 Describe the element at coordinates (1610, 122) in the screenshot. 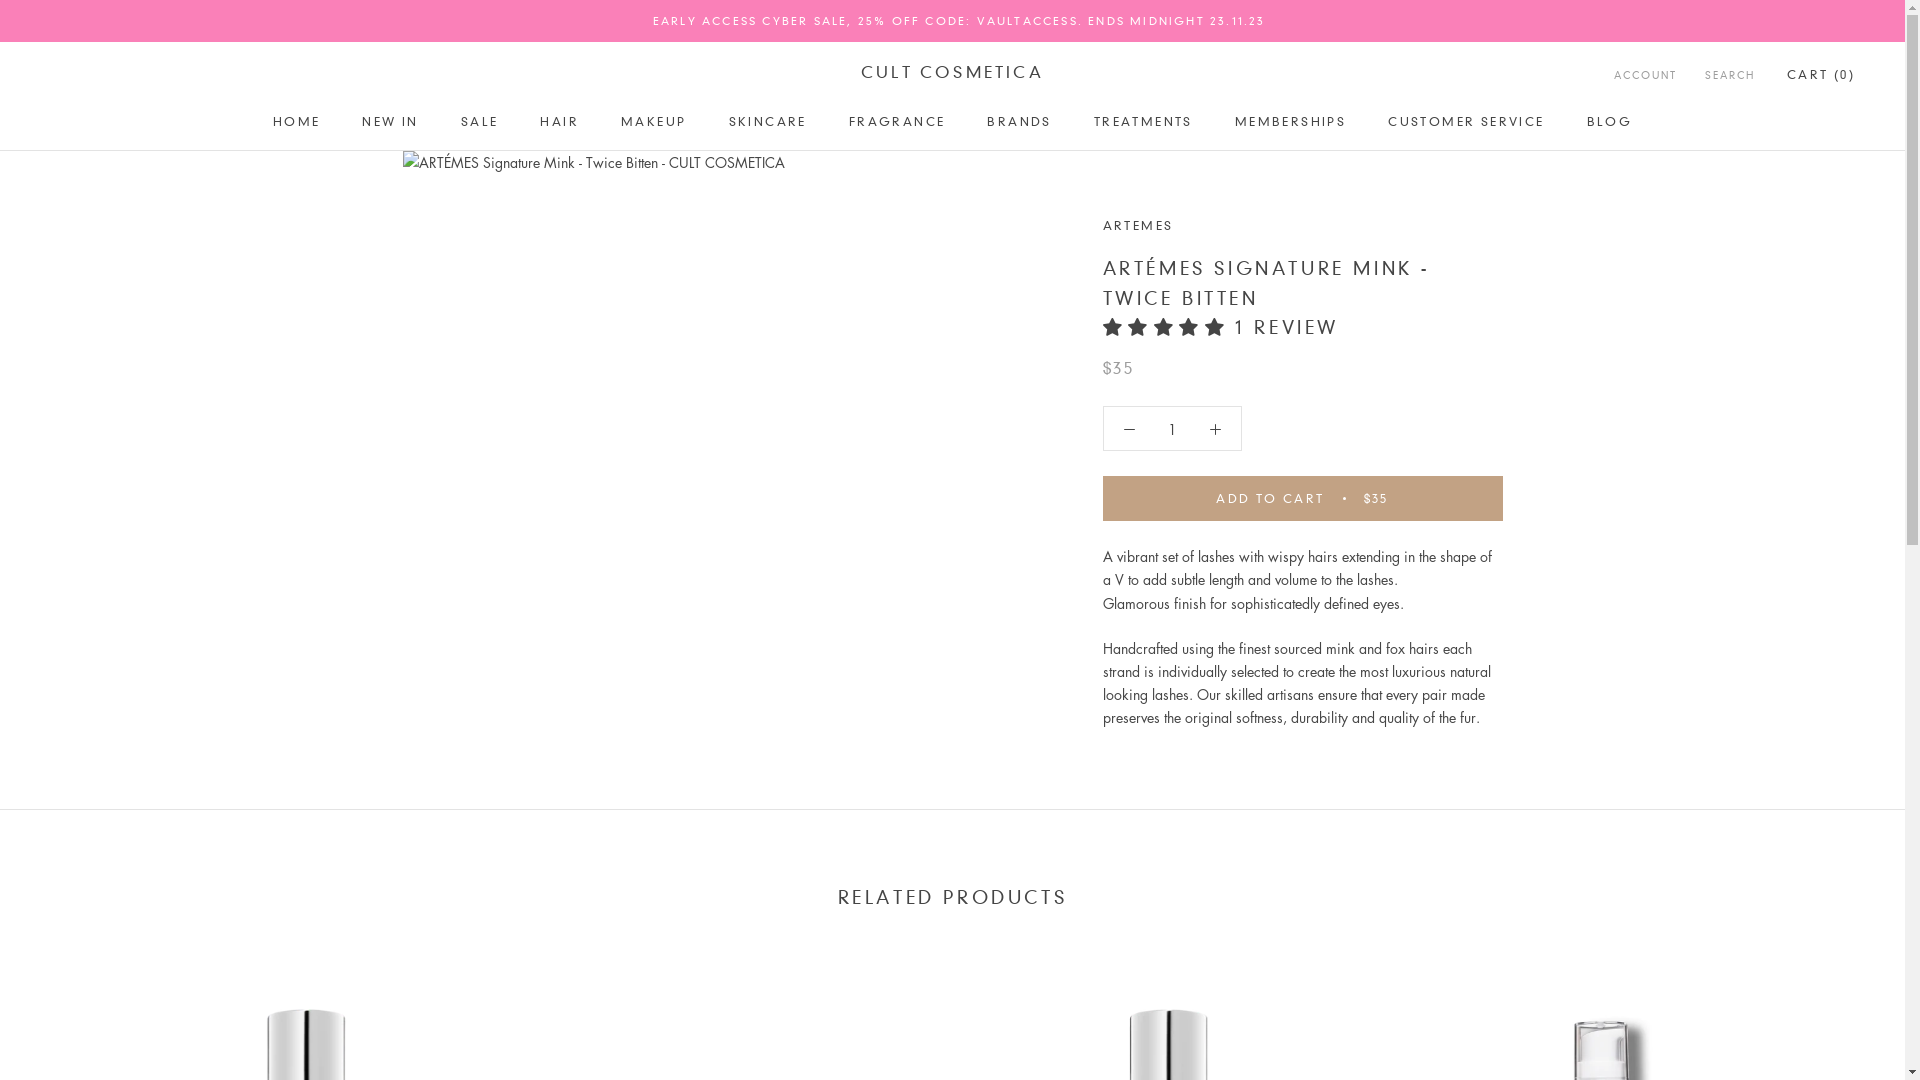

I see `BLOG
BLOG` at that location.